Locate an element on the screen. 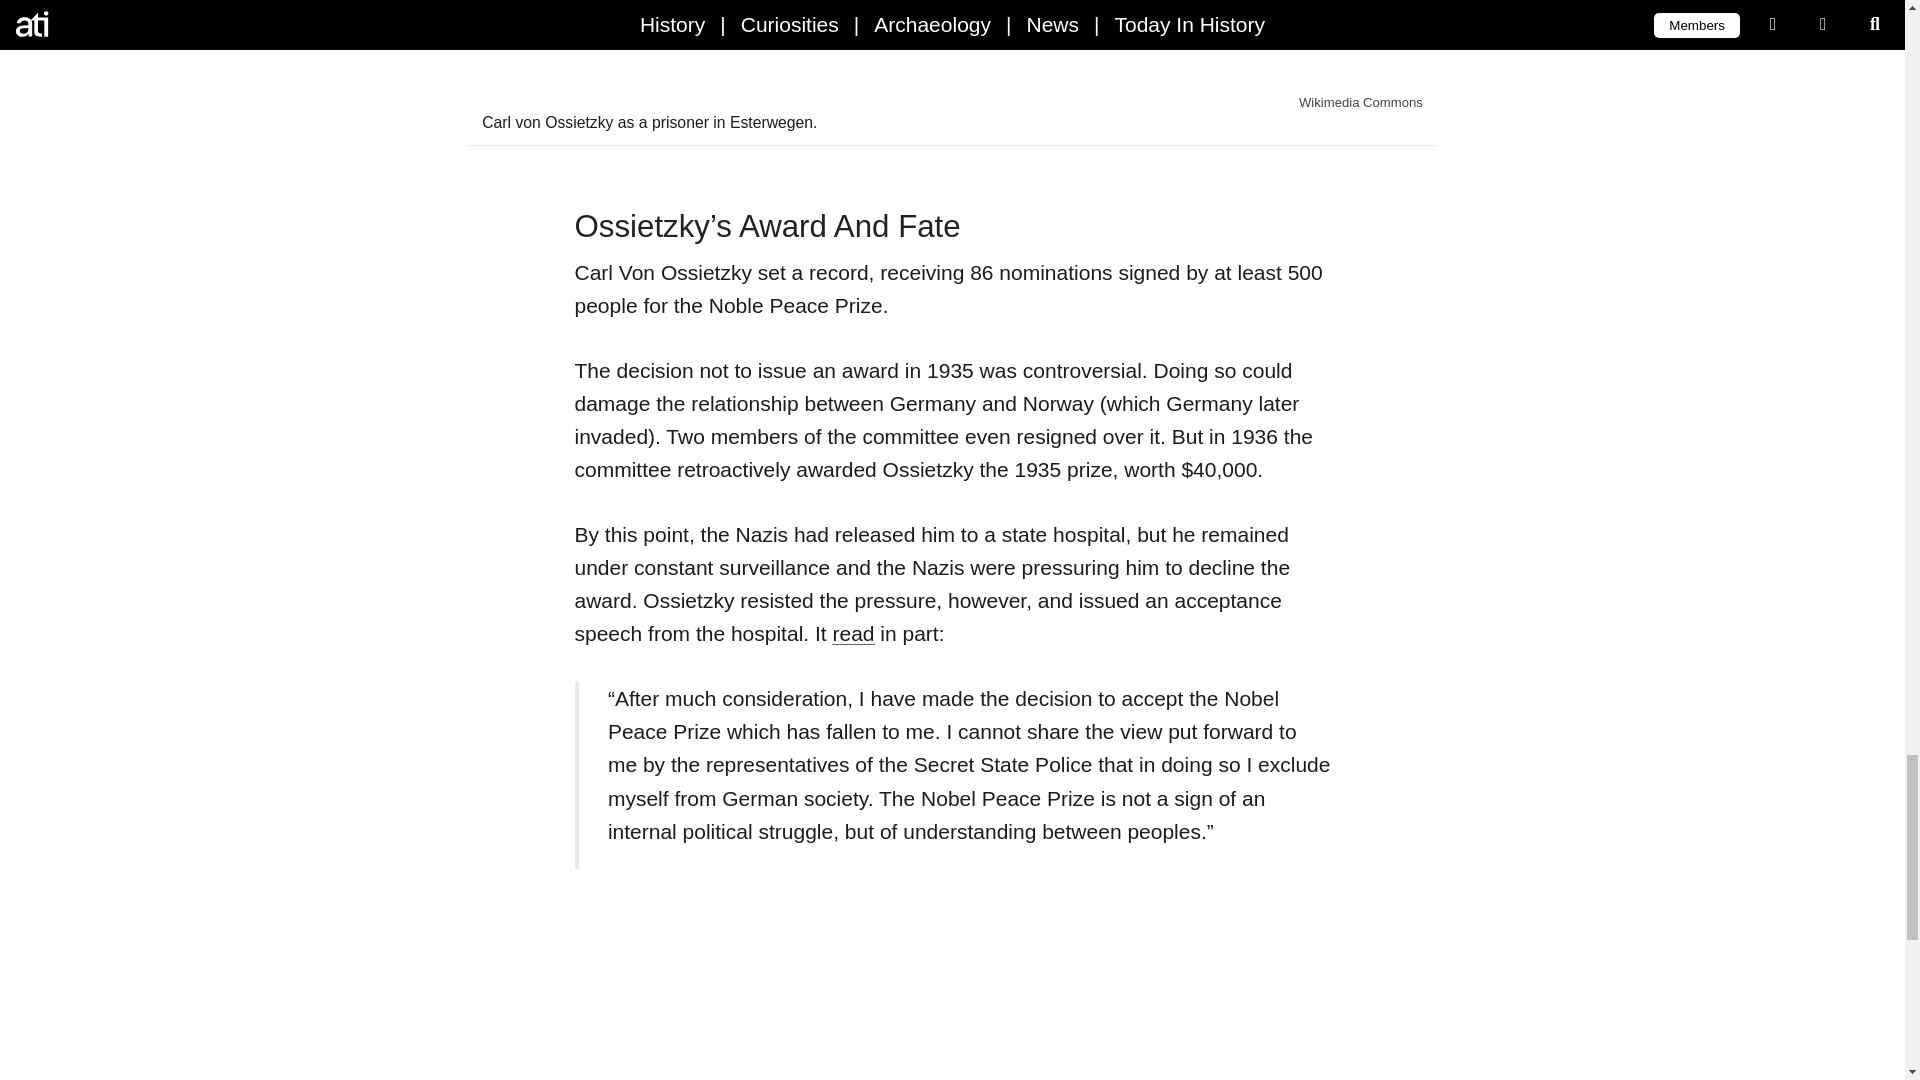  read is located at coordinates (852, 633).